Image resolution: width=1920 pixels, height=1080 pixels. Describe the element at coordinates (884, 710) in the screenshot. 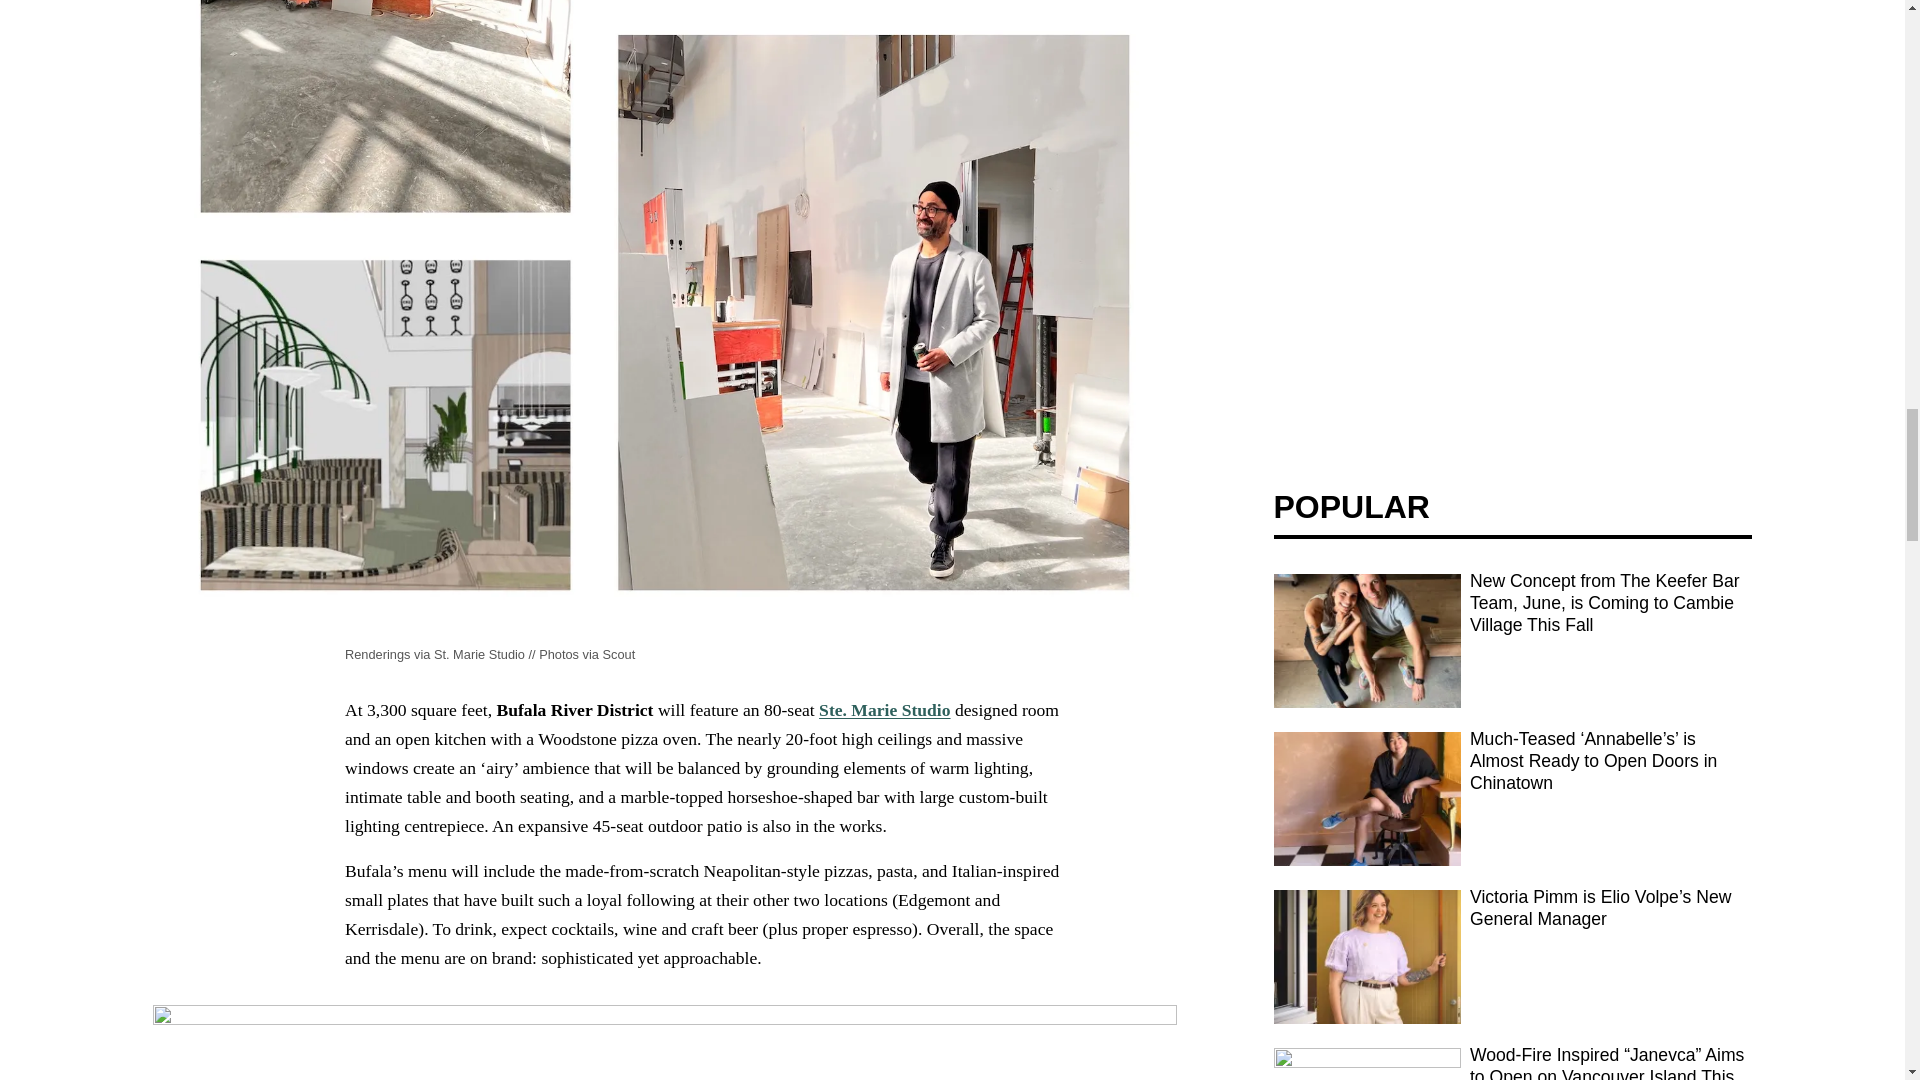

I see `Ste. Marie Studio` at that location.